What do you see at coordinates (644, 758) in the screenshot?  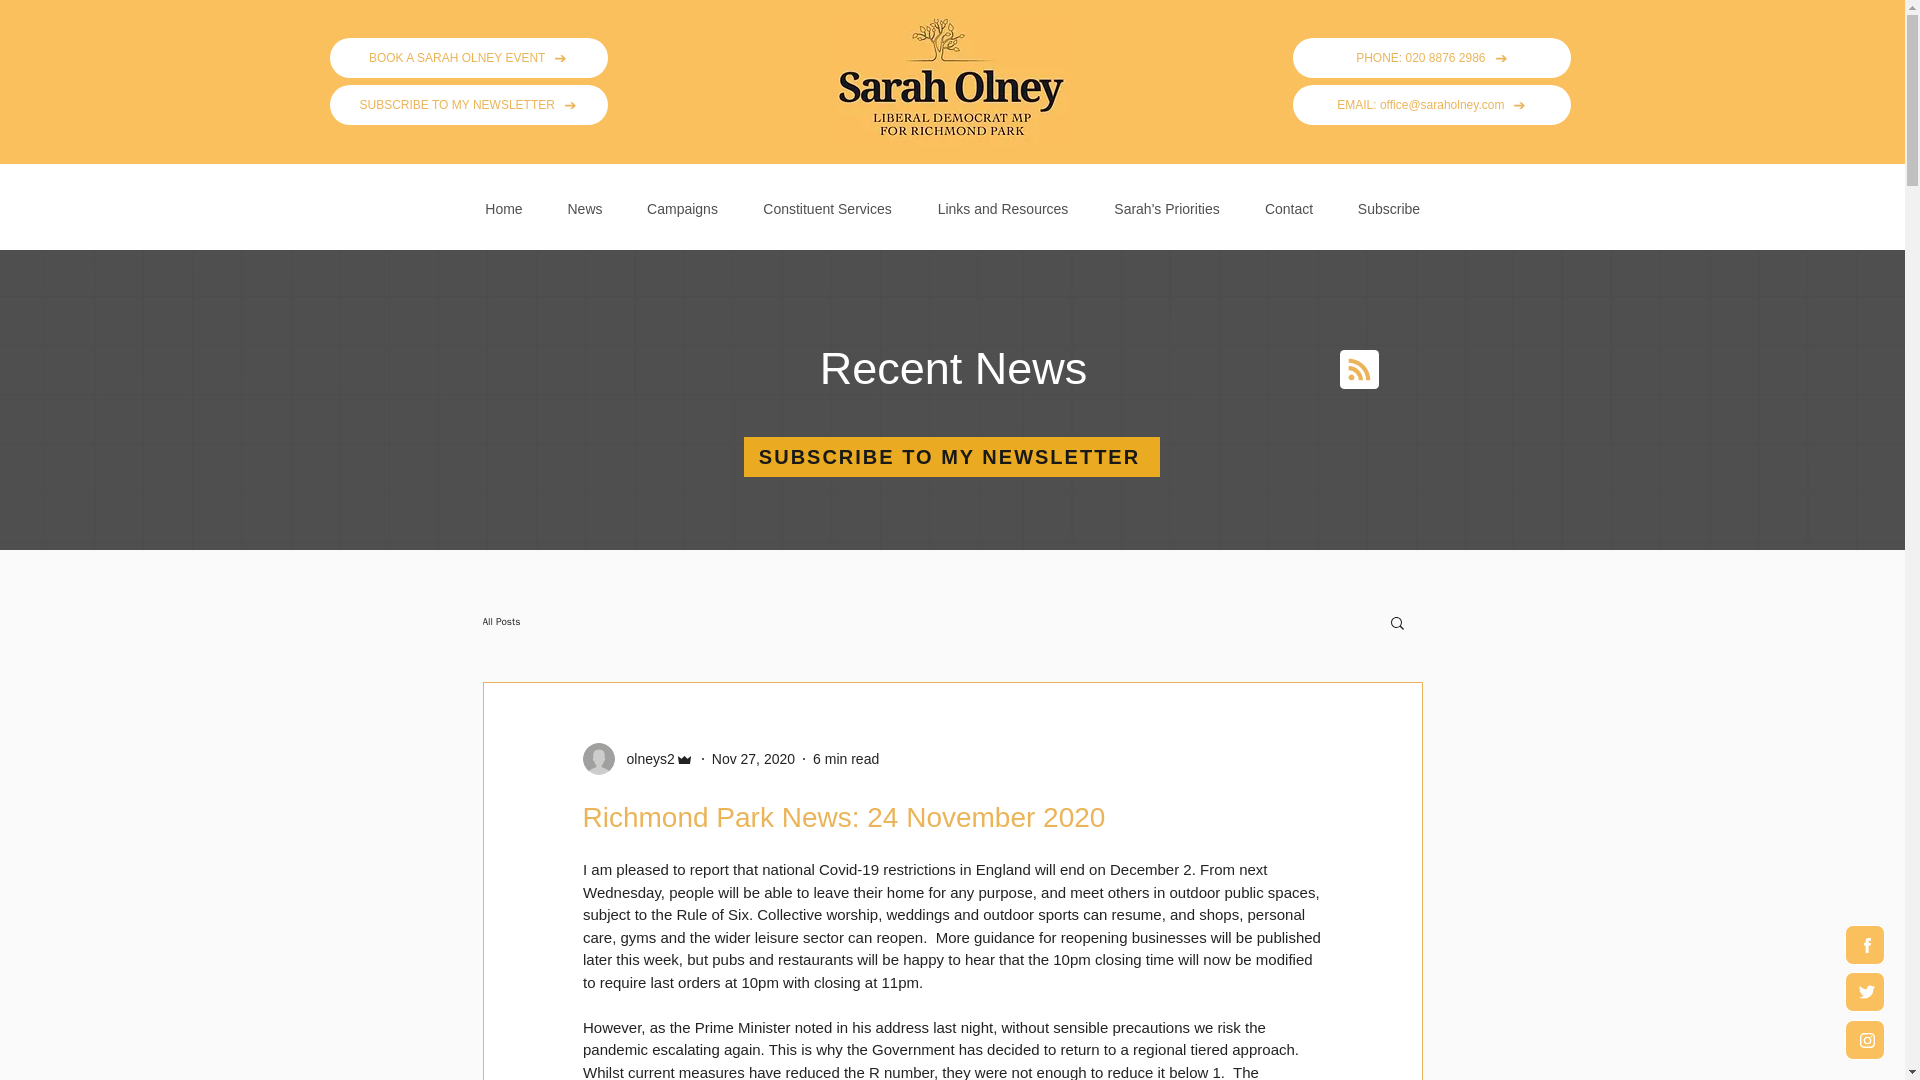 I see `olneys2` at bounding box center [644, 758].